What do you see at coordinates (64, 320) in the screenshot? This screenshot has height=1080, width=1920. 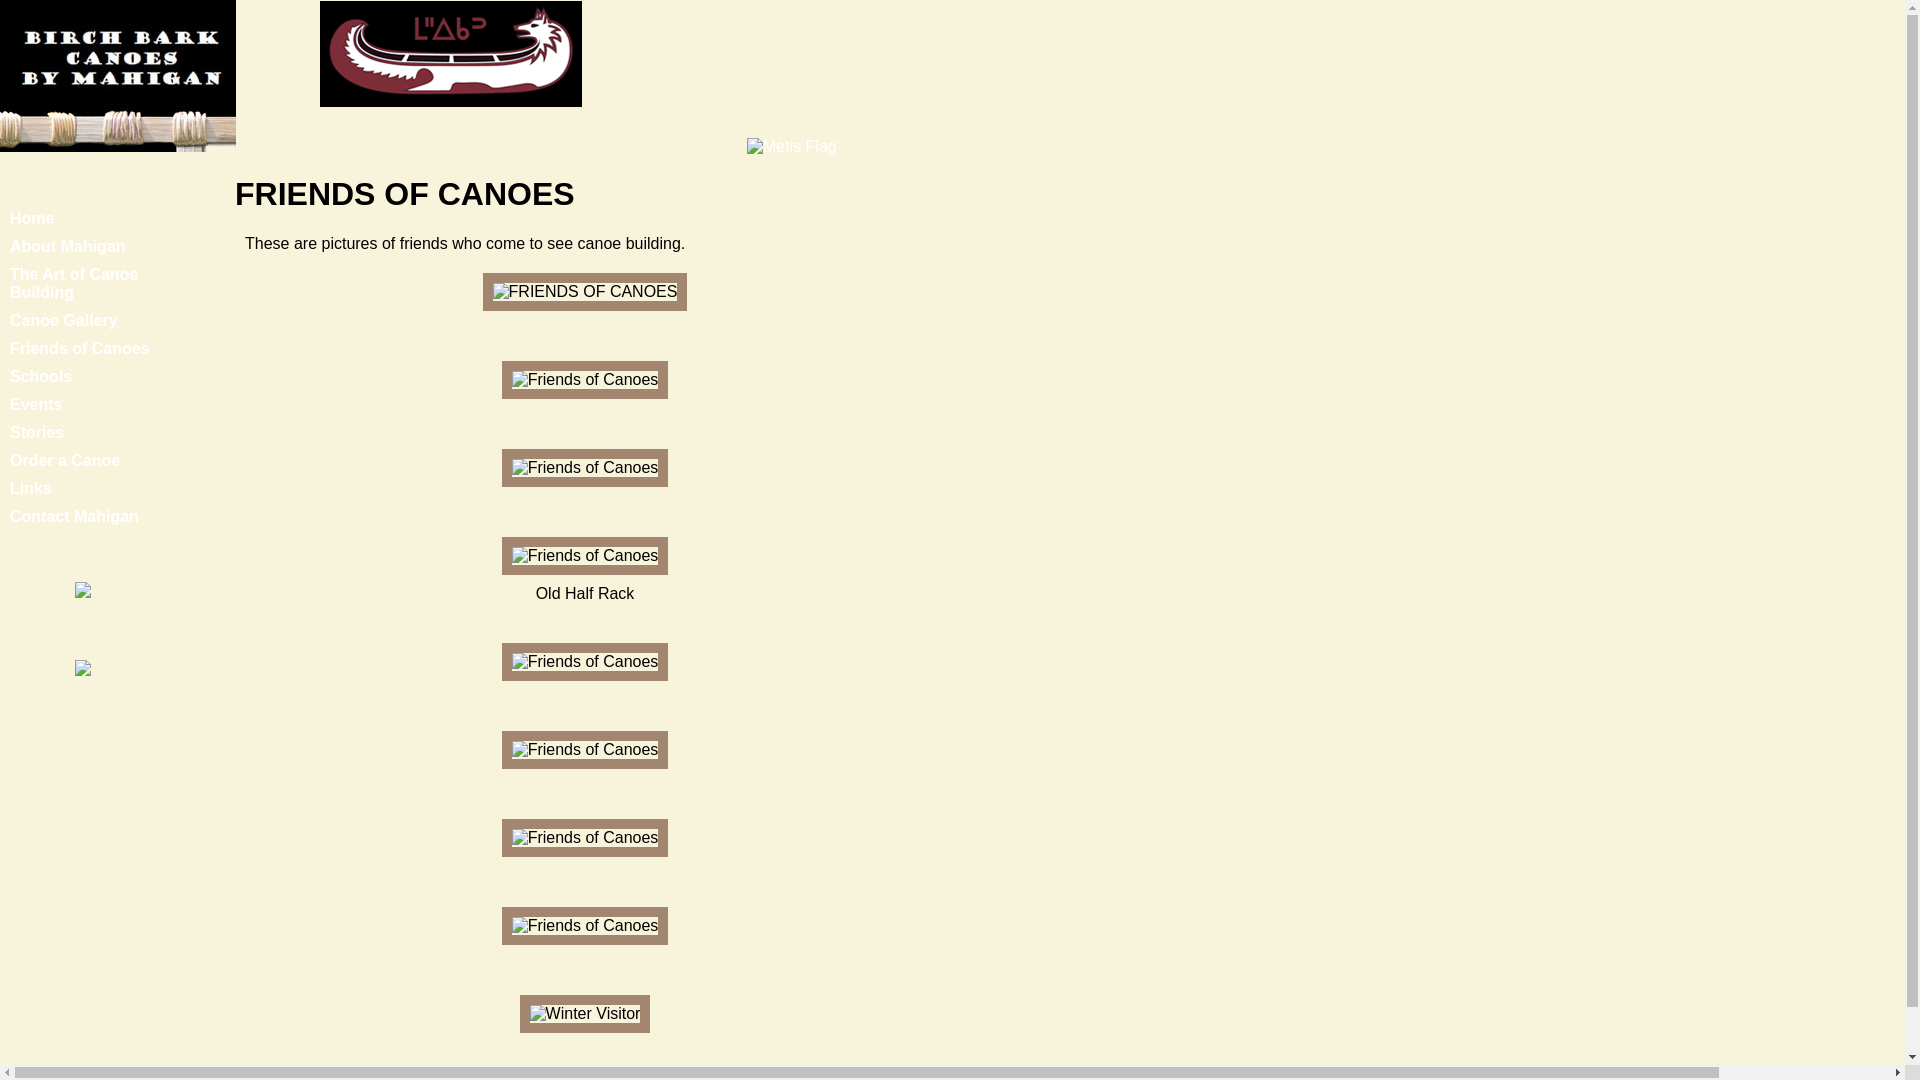 I see `Canoe Gallery` at bounding box center [64, 320].